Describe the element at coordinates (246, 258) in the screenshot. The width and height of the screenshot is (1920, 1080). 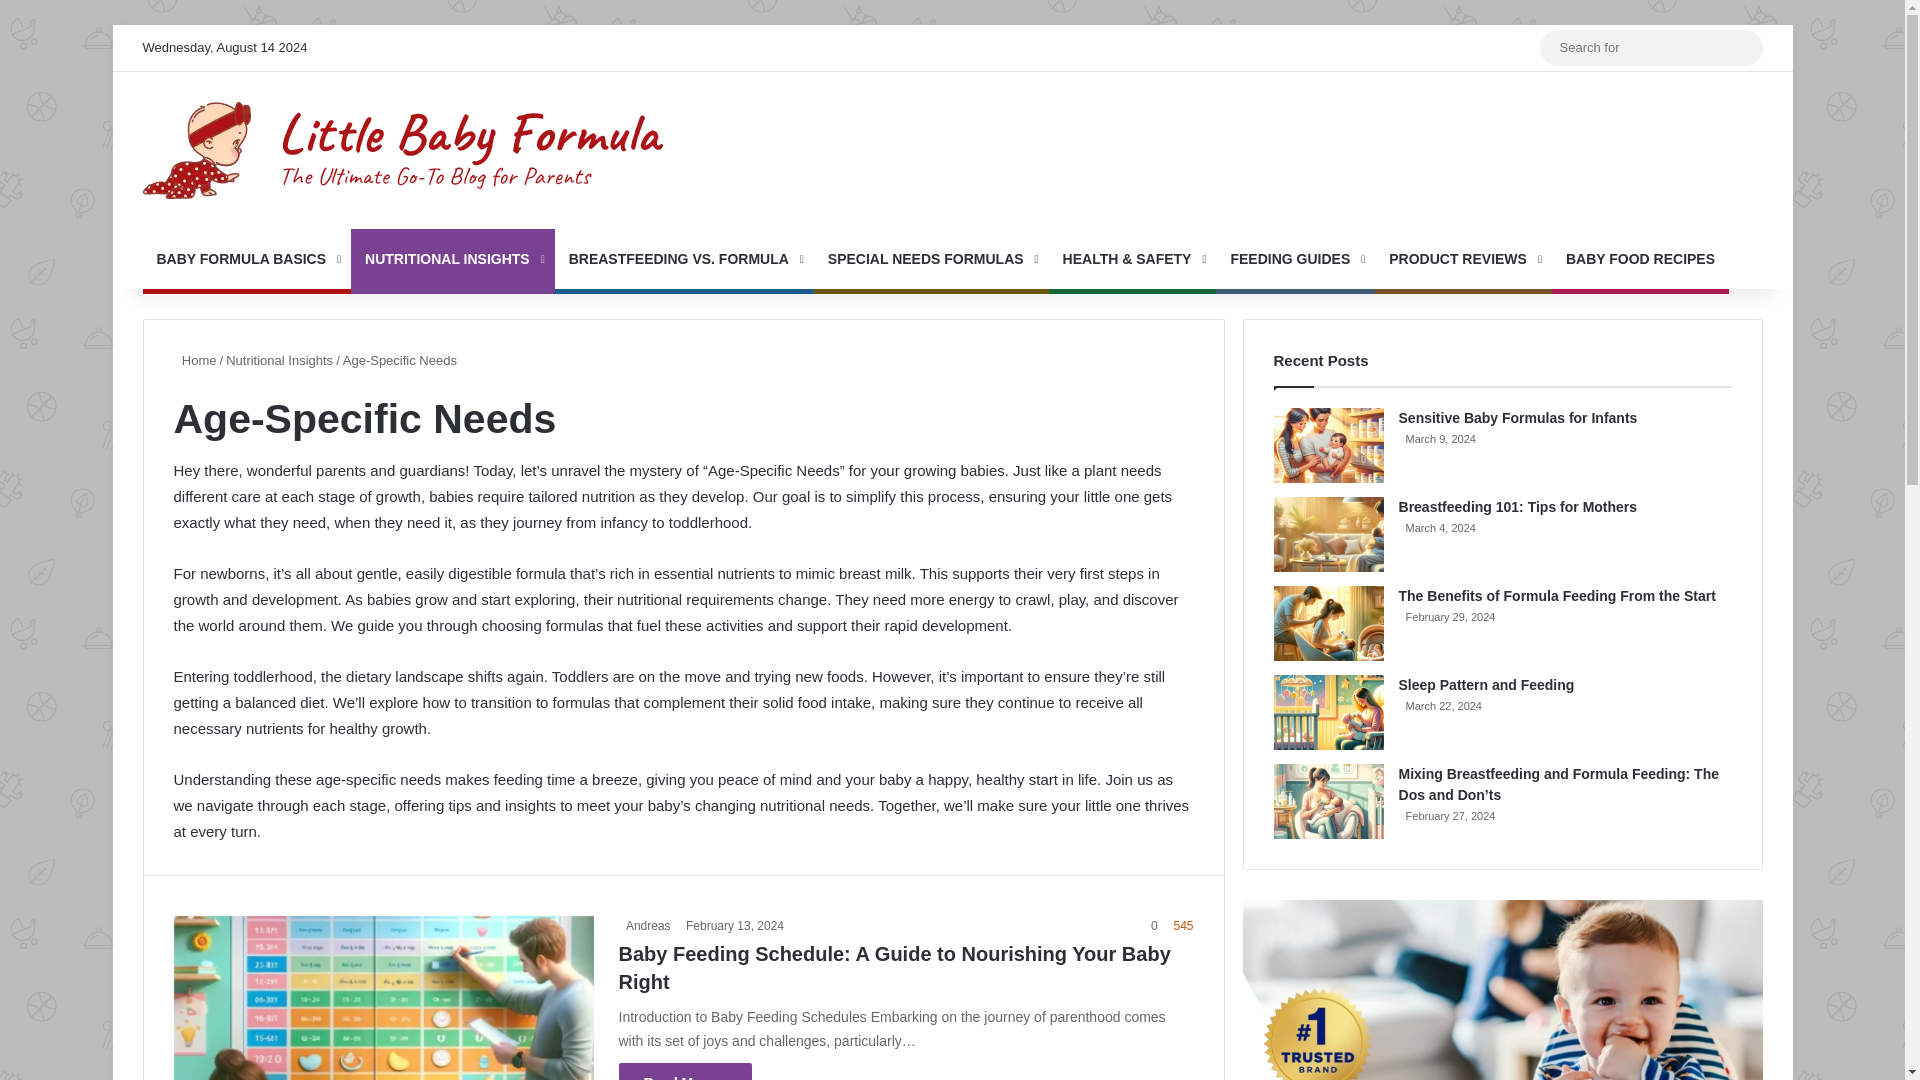
I see `BABY FORMULA BASICS` at that location.